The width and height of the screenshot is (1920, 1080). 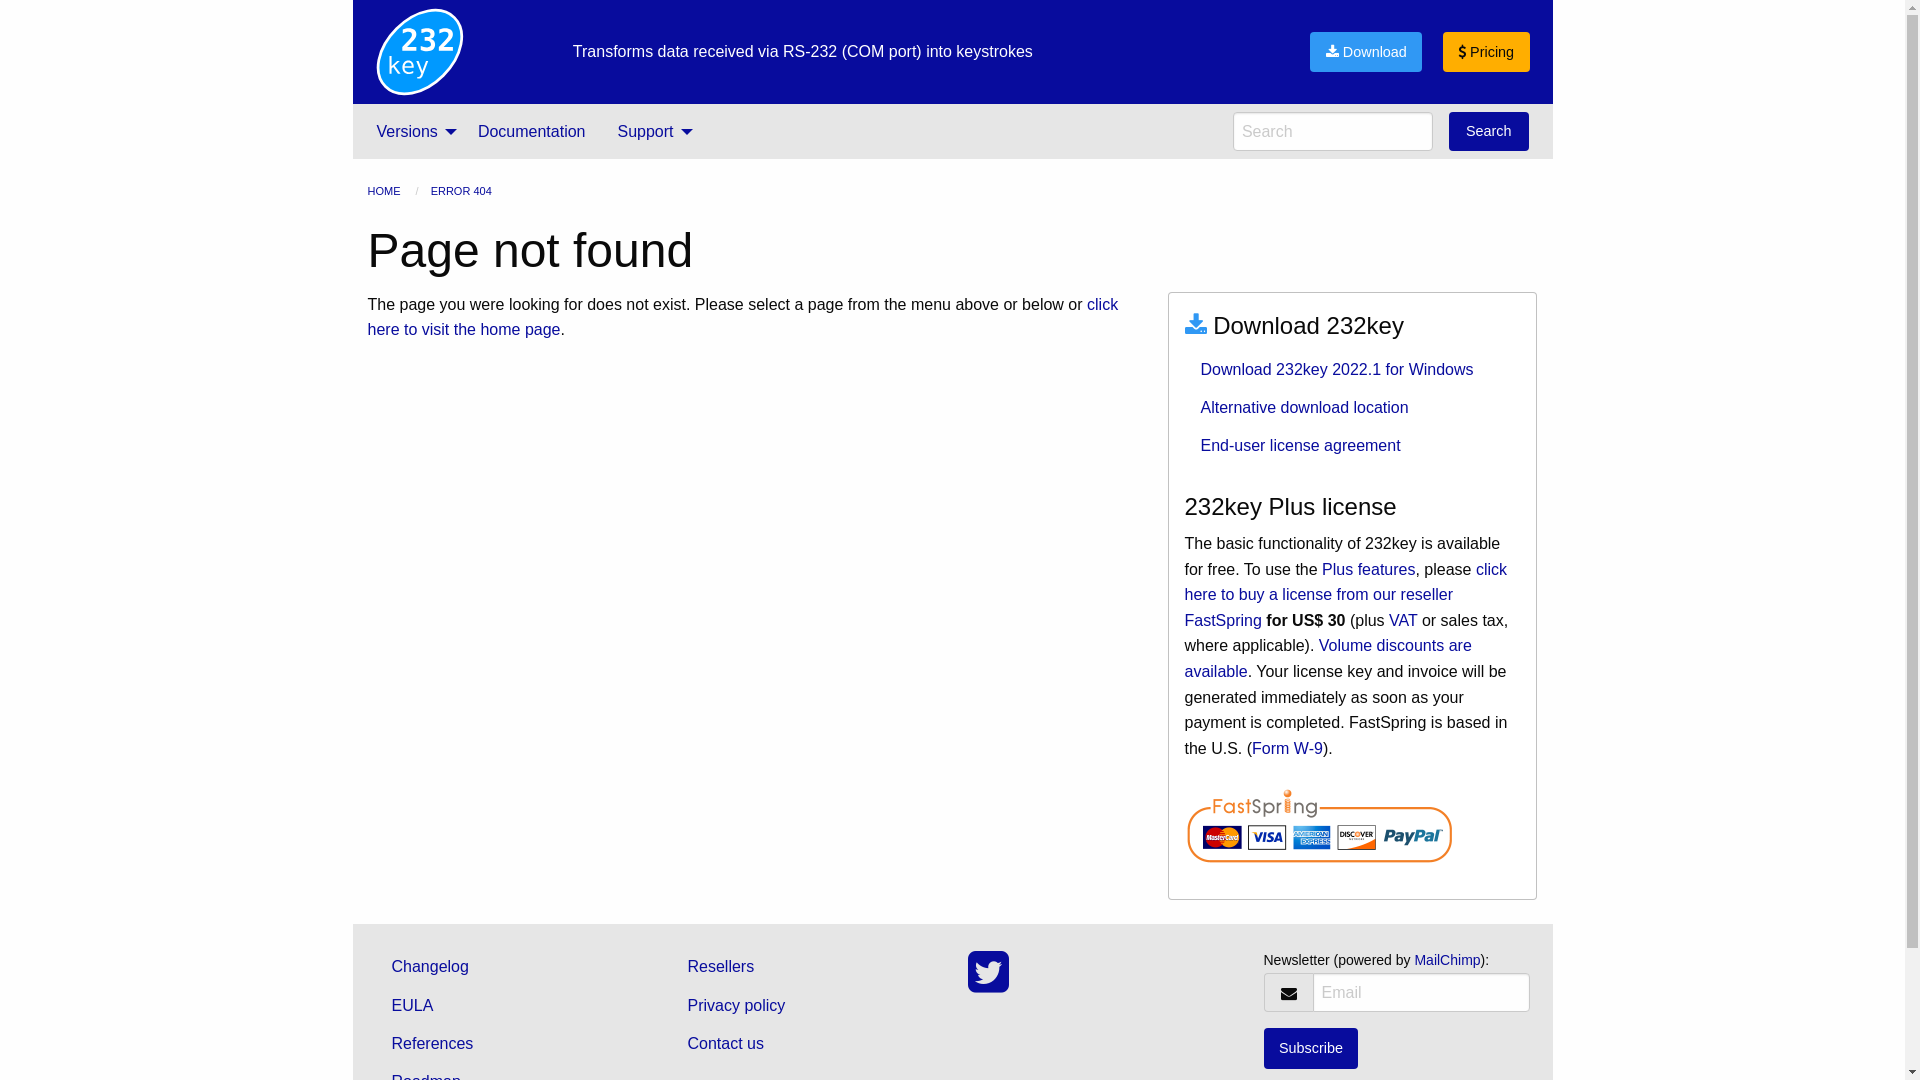 I want to click on Documentation, so click(x=532, y=131).